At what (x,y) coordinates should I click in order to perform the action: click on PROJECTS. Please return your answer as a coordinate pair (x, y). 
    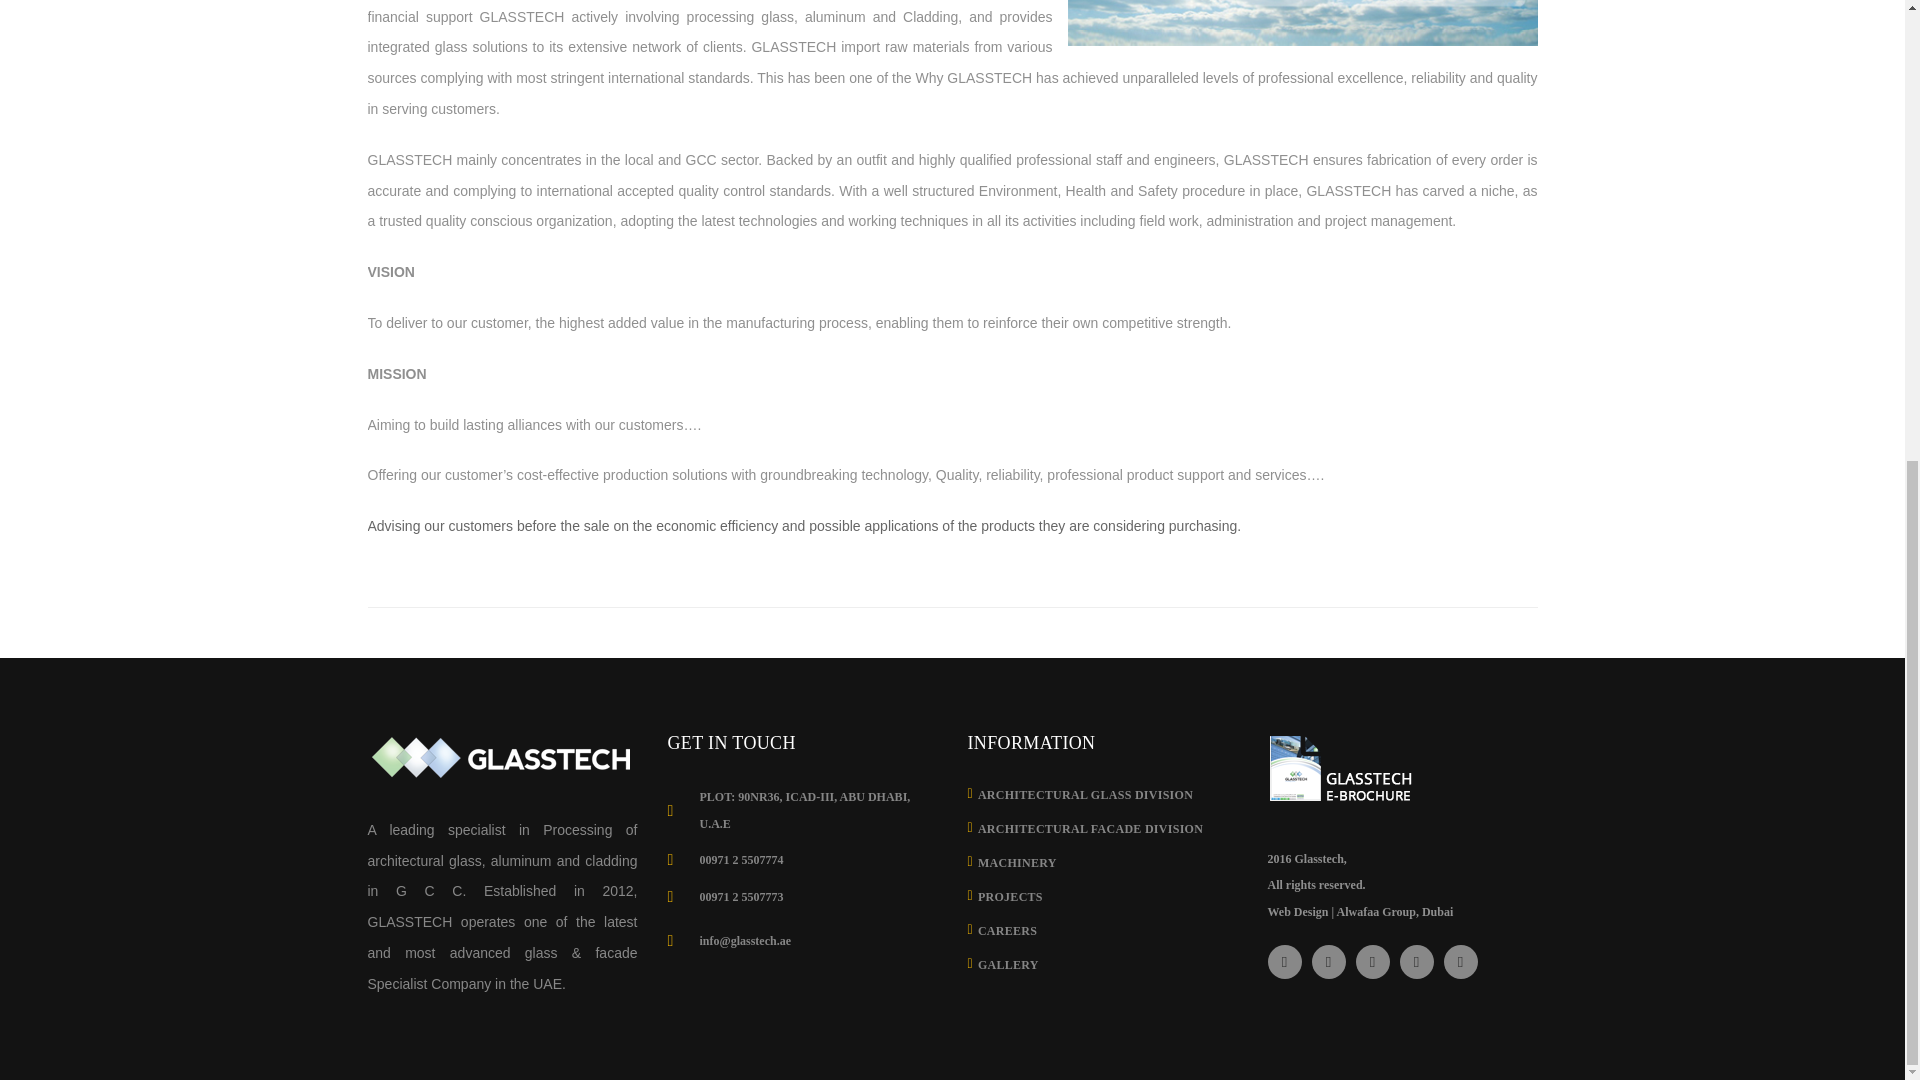
    Looking at the image, I should click on (1010, 896).